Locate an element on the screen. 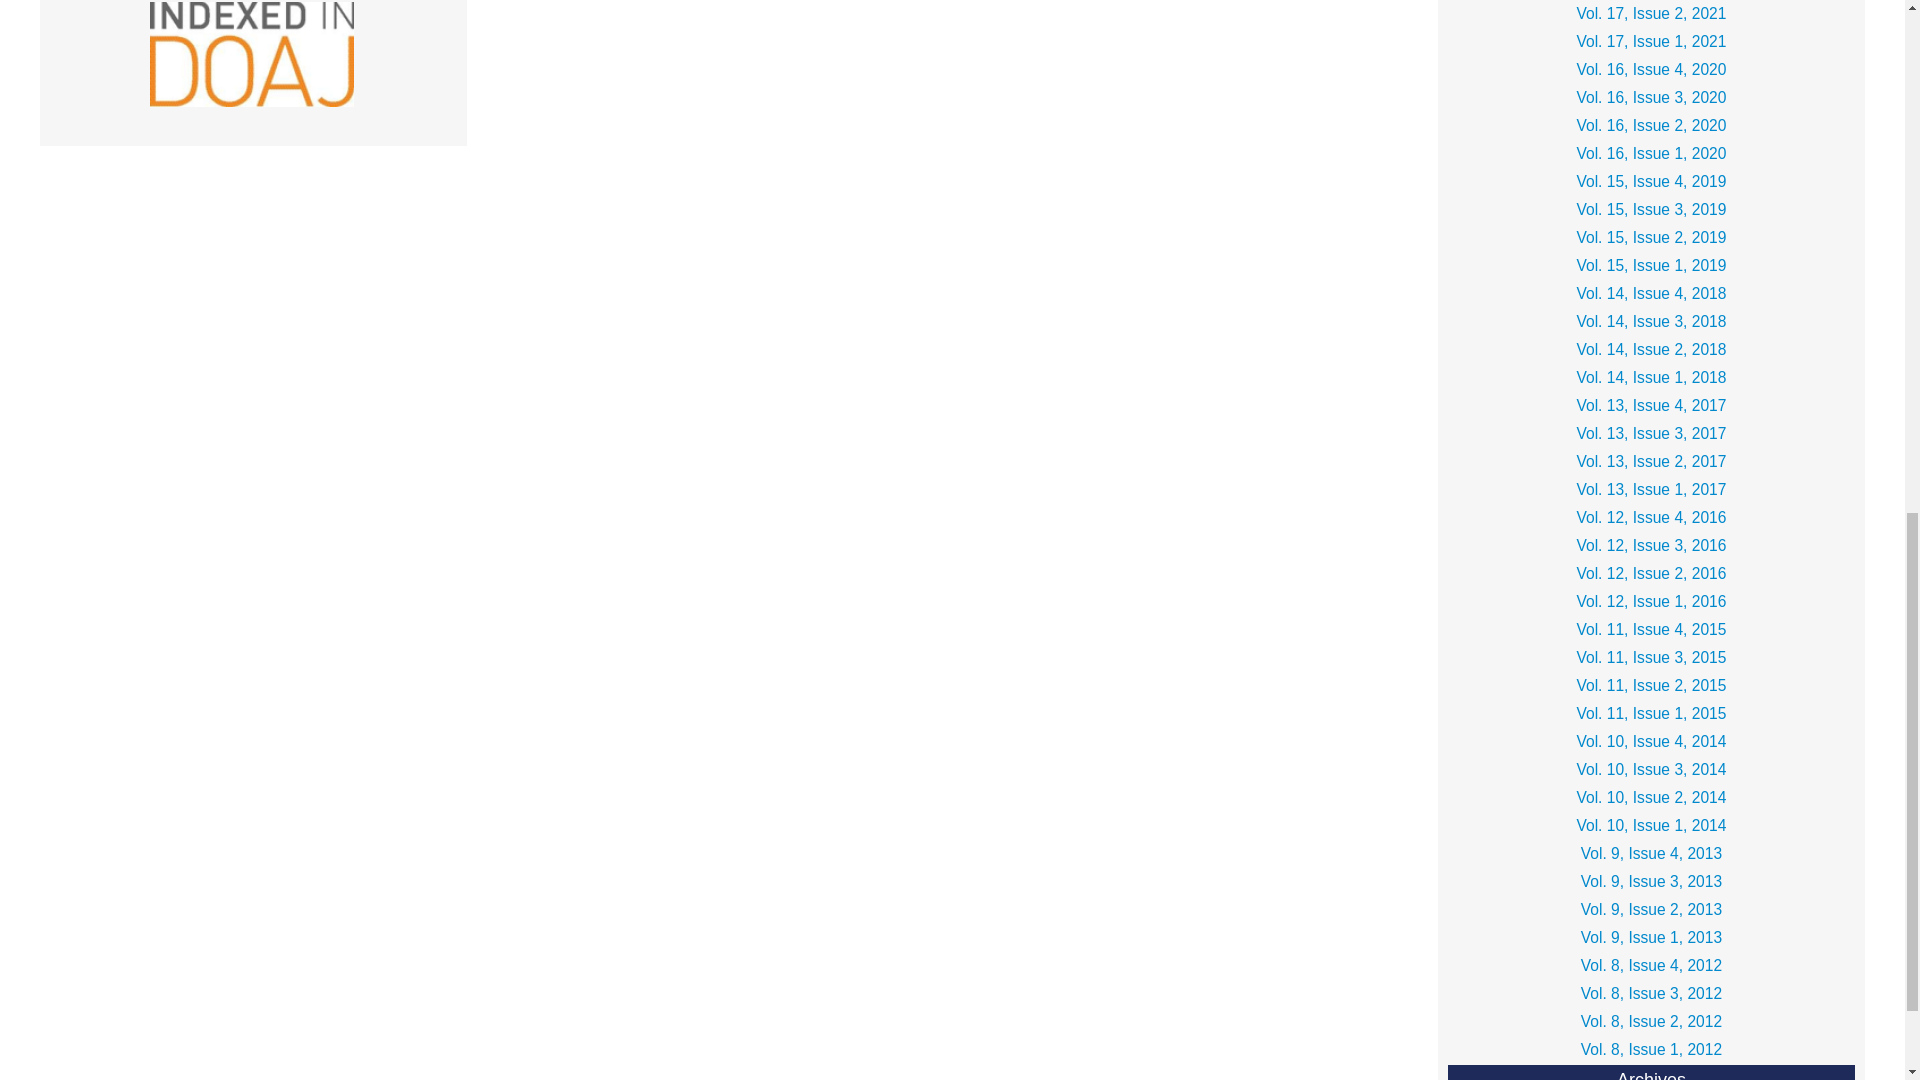 Image resolution: width=1920 pixels, height=1080 pixels. Vol. 16, Issue 3, 2020 is located at coordinates (1650, 98).